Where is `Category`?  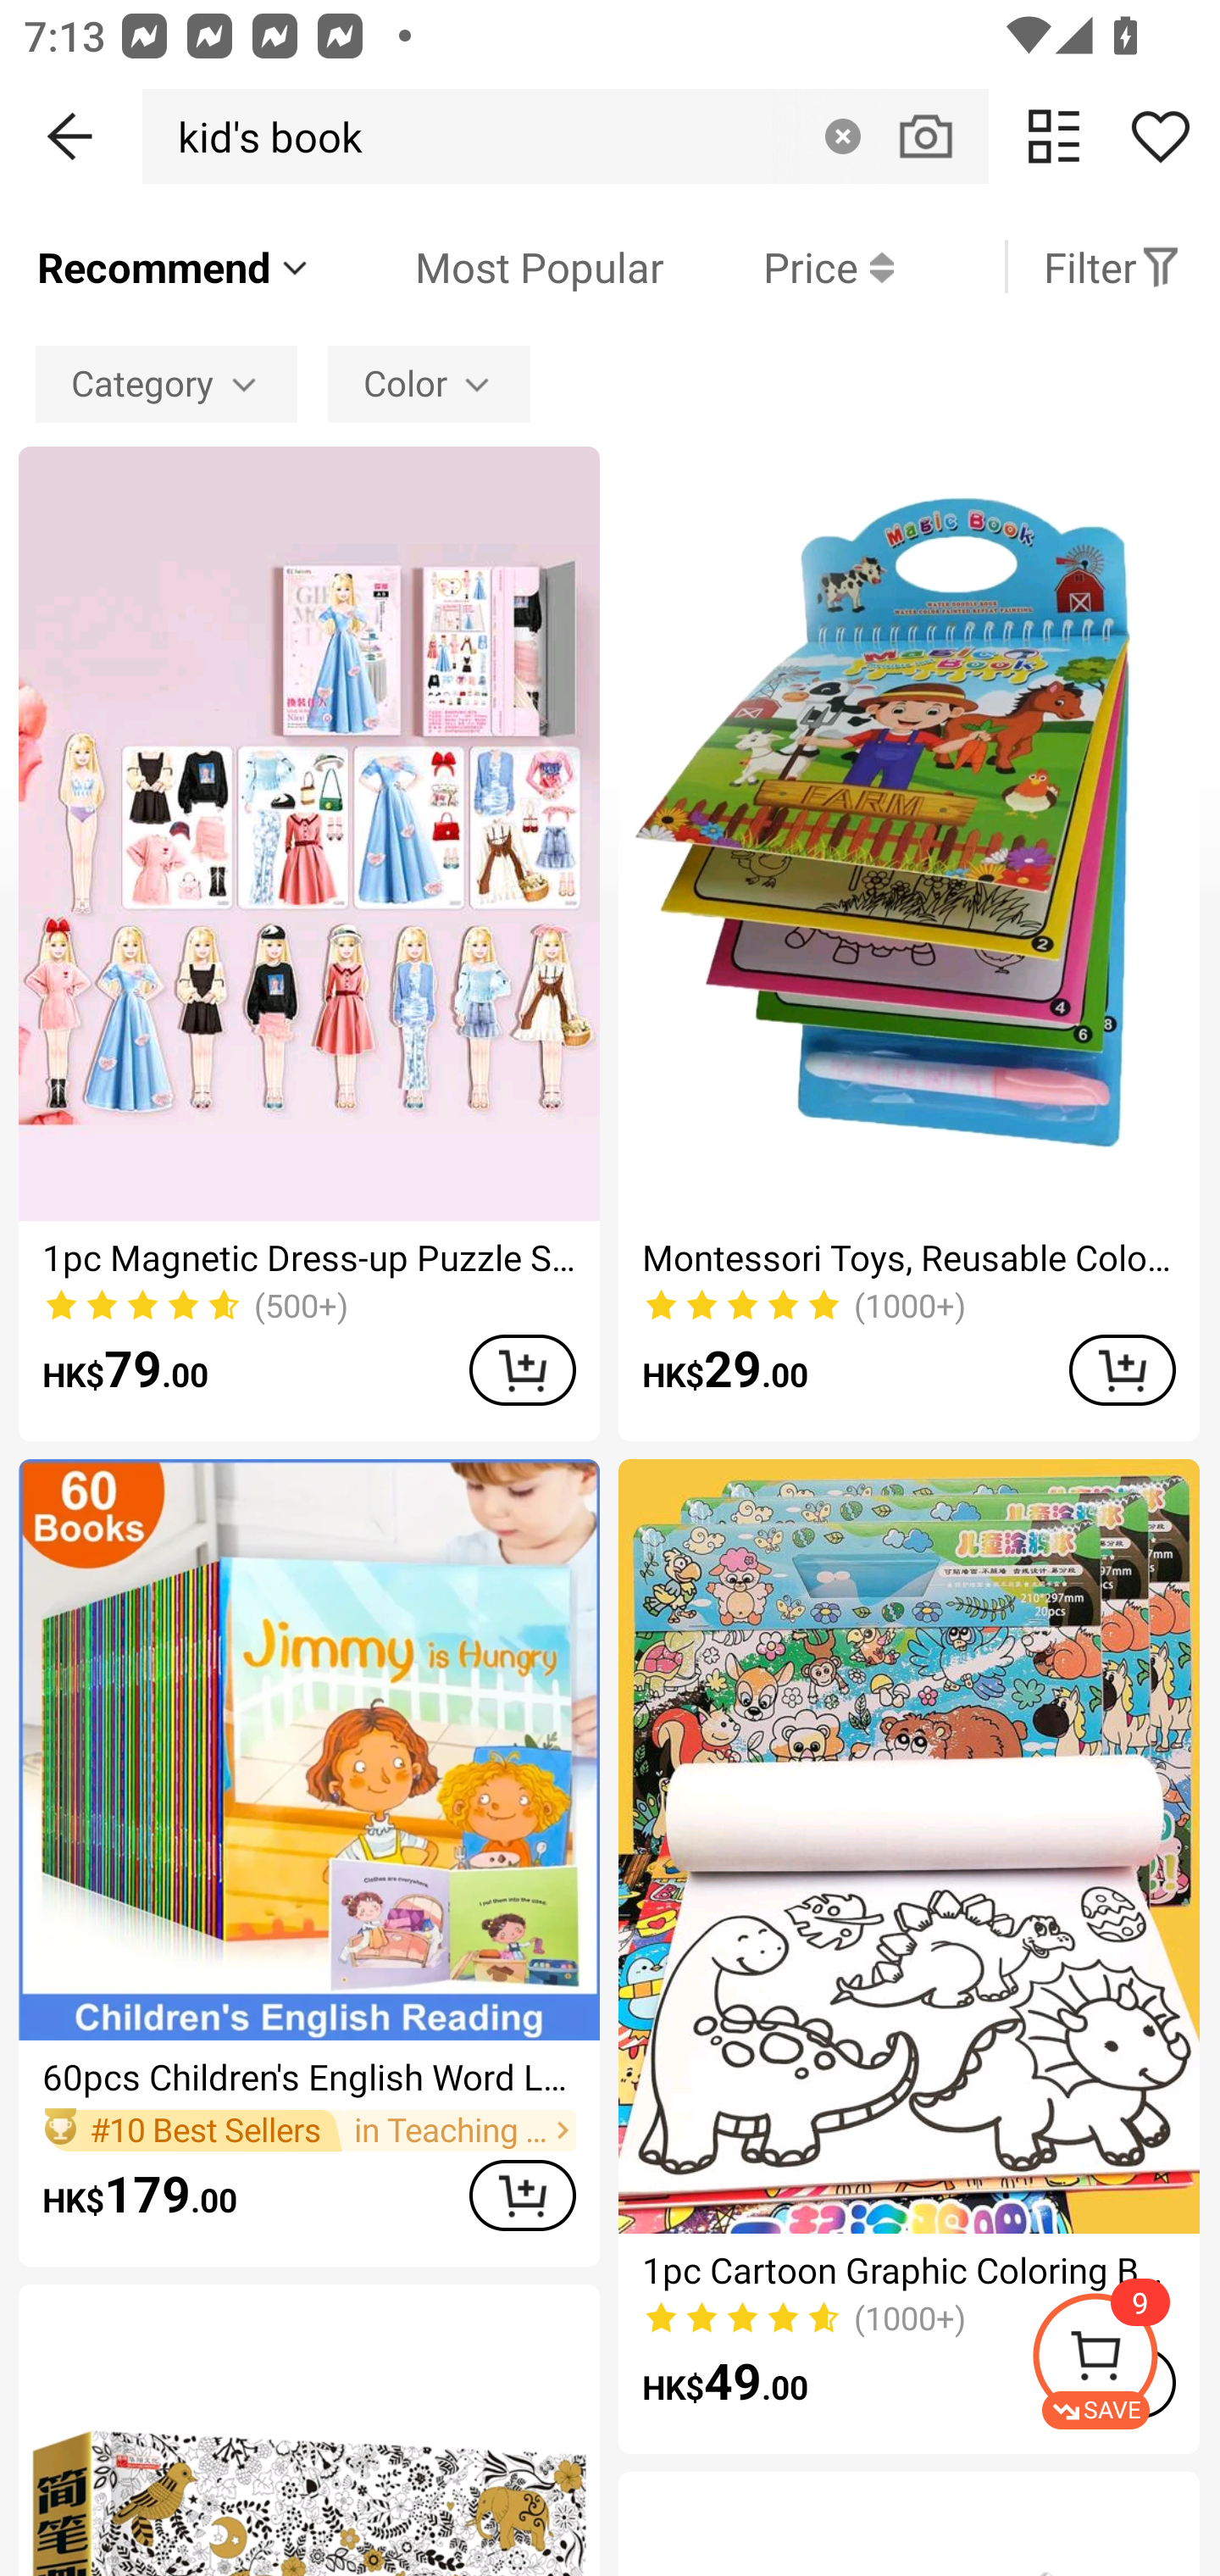
Category is located at coordinates (166, 383).